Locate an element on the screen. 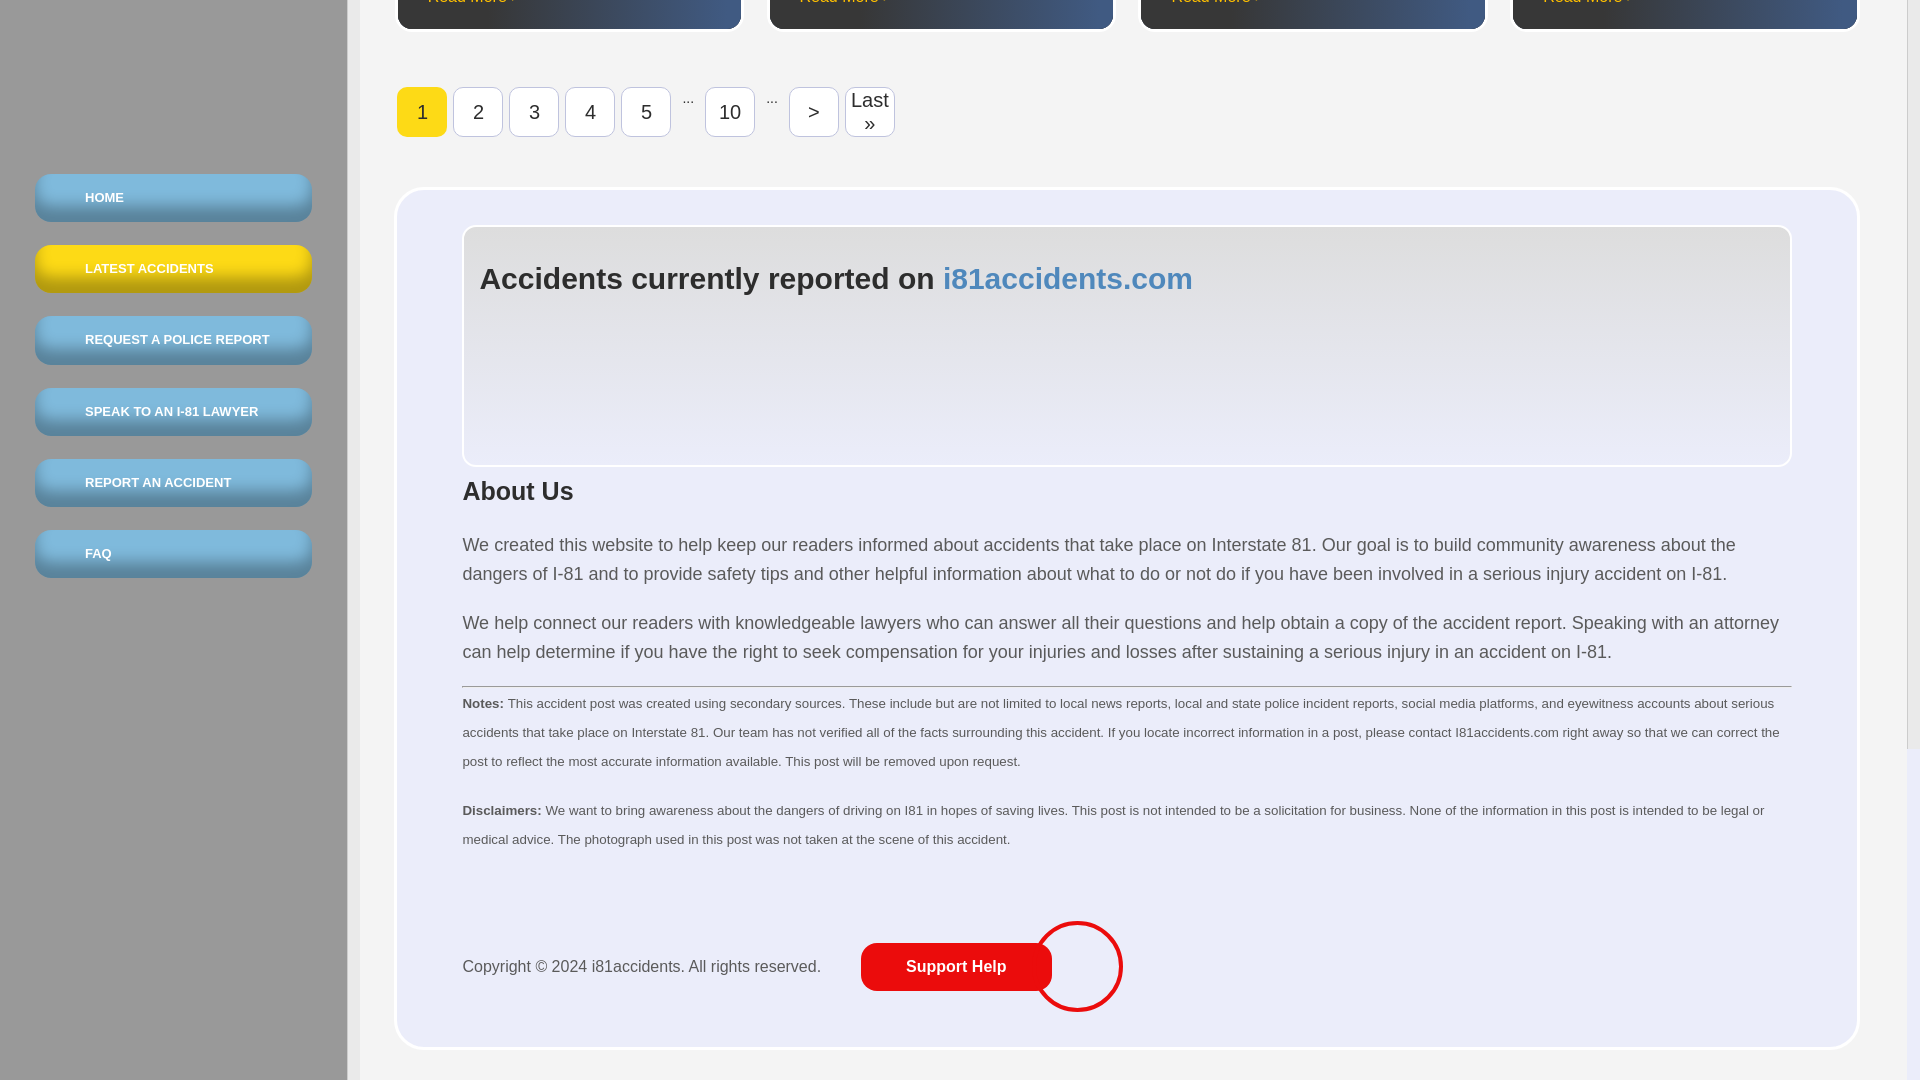 This screenshot has height=1080, width=1920. i81accidents.com is located at coordinates (1067, 278).